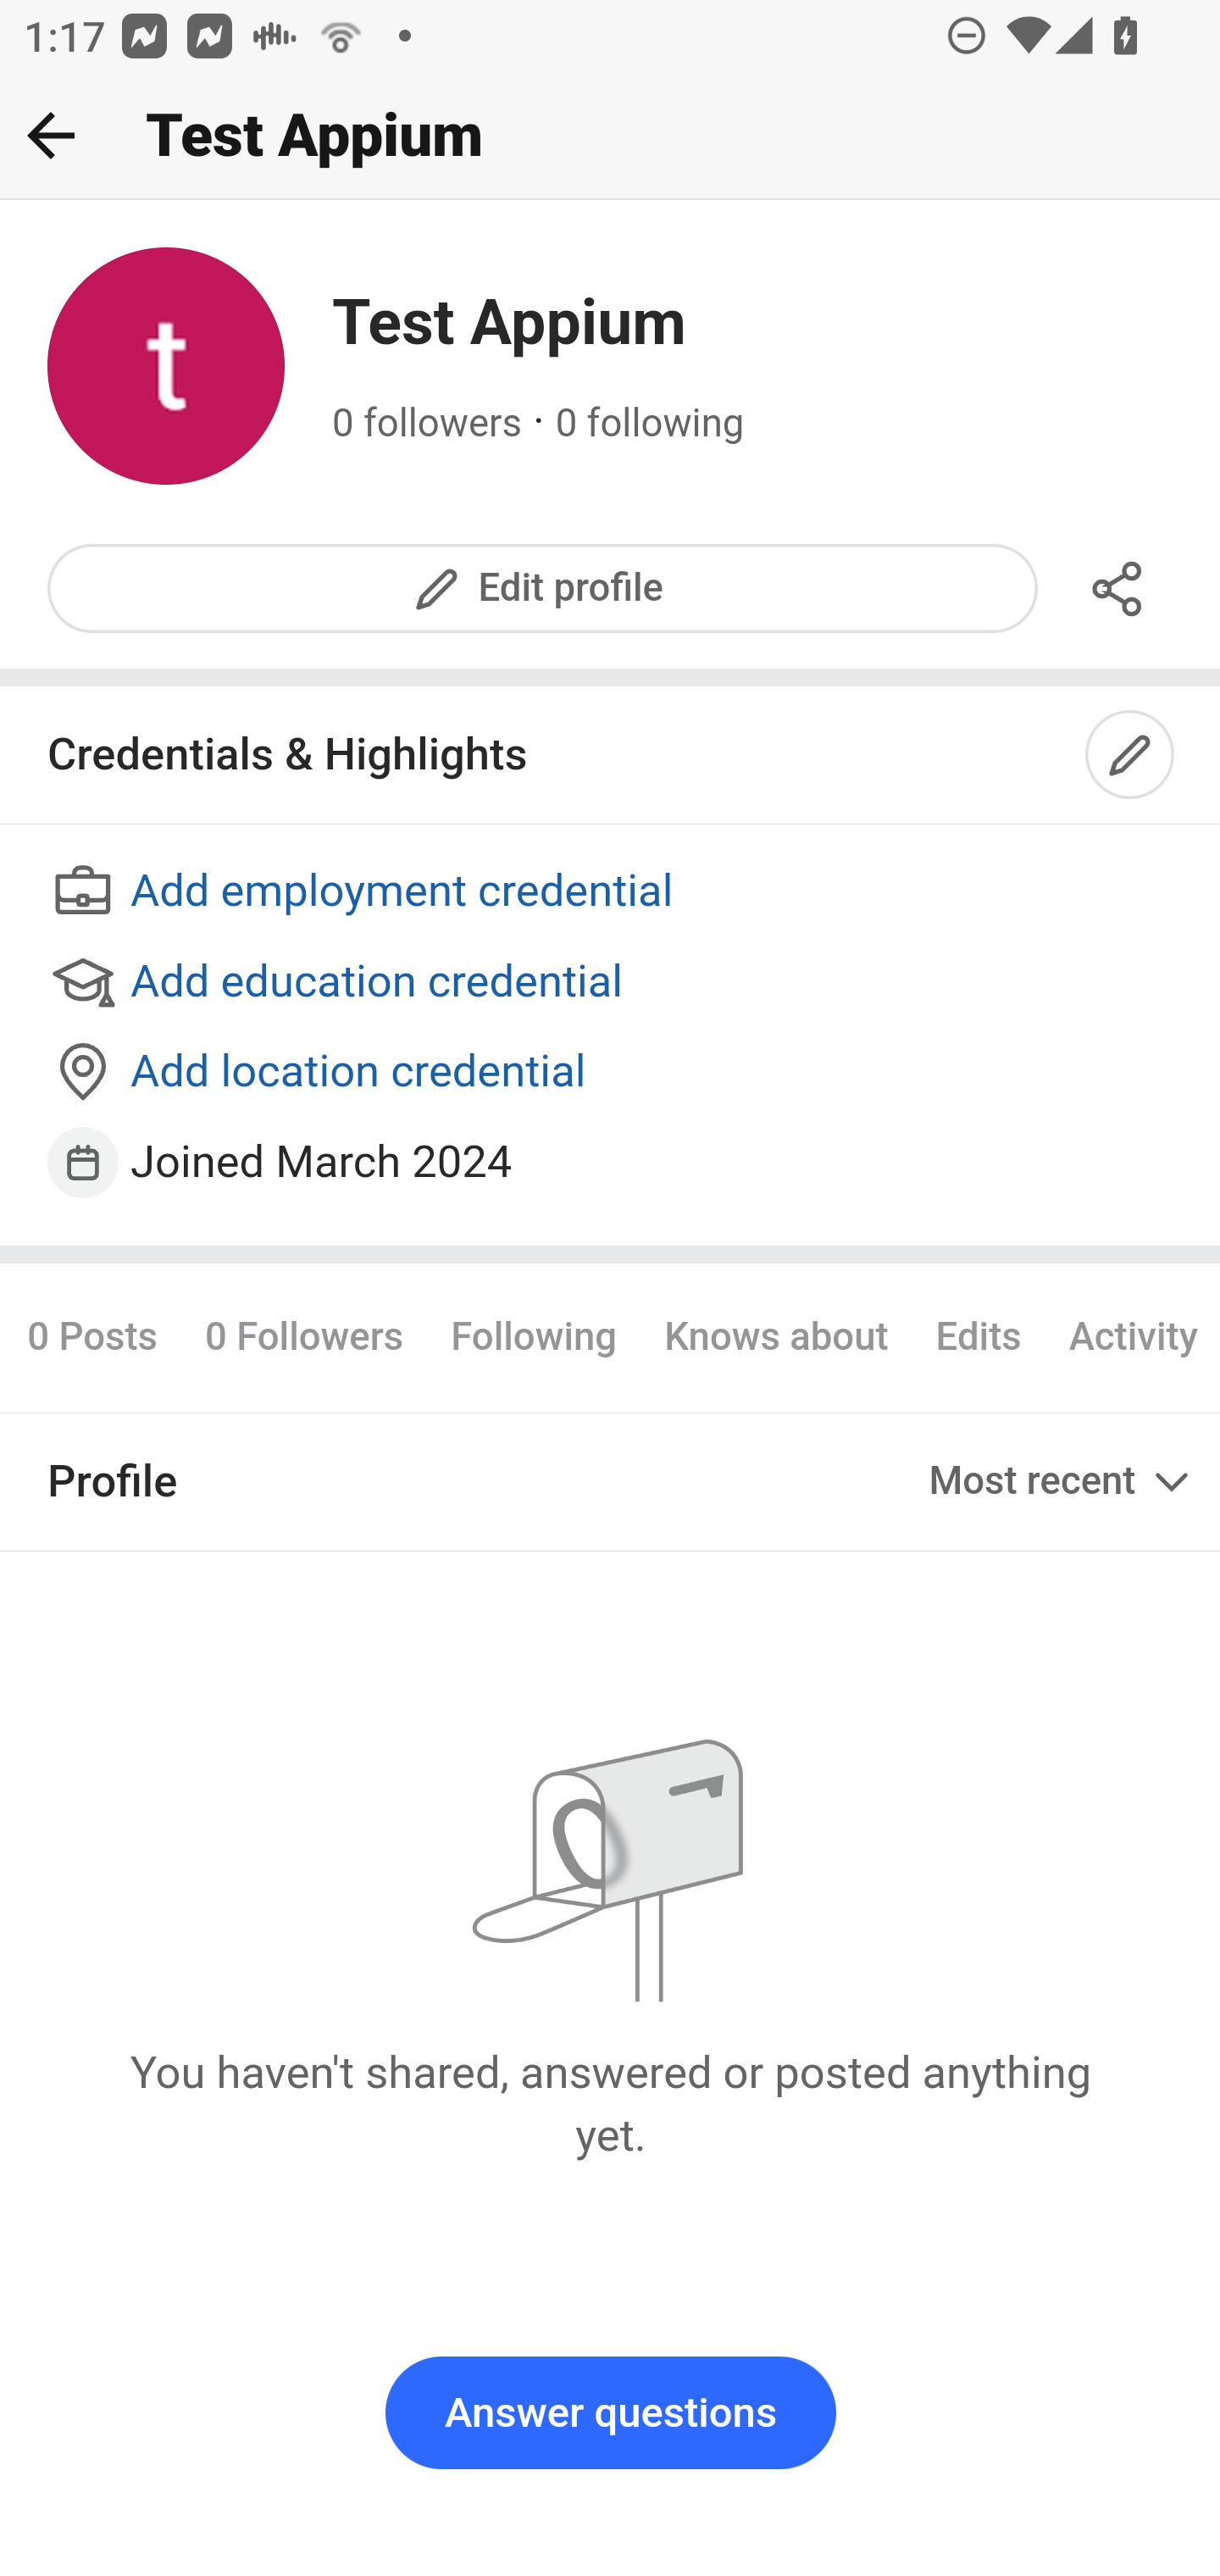  Describe the element at coordinates (544, 588) in the screenshot. I see `Edit profile` at that location.